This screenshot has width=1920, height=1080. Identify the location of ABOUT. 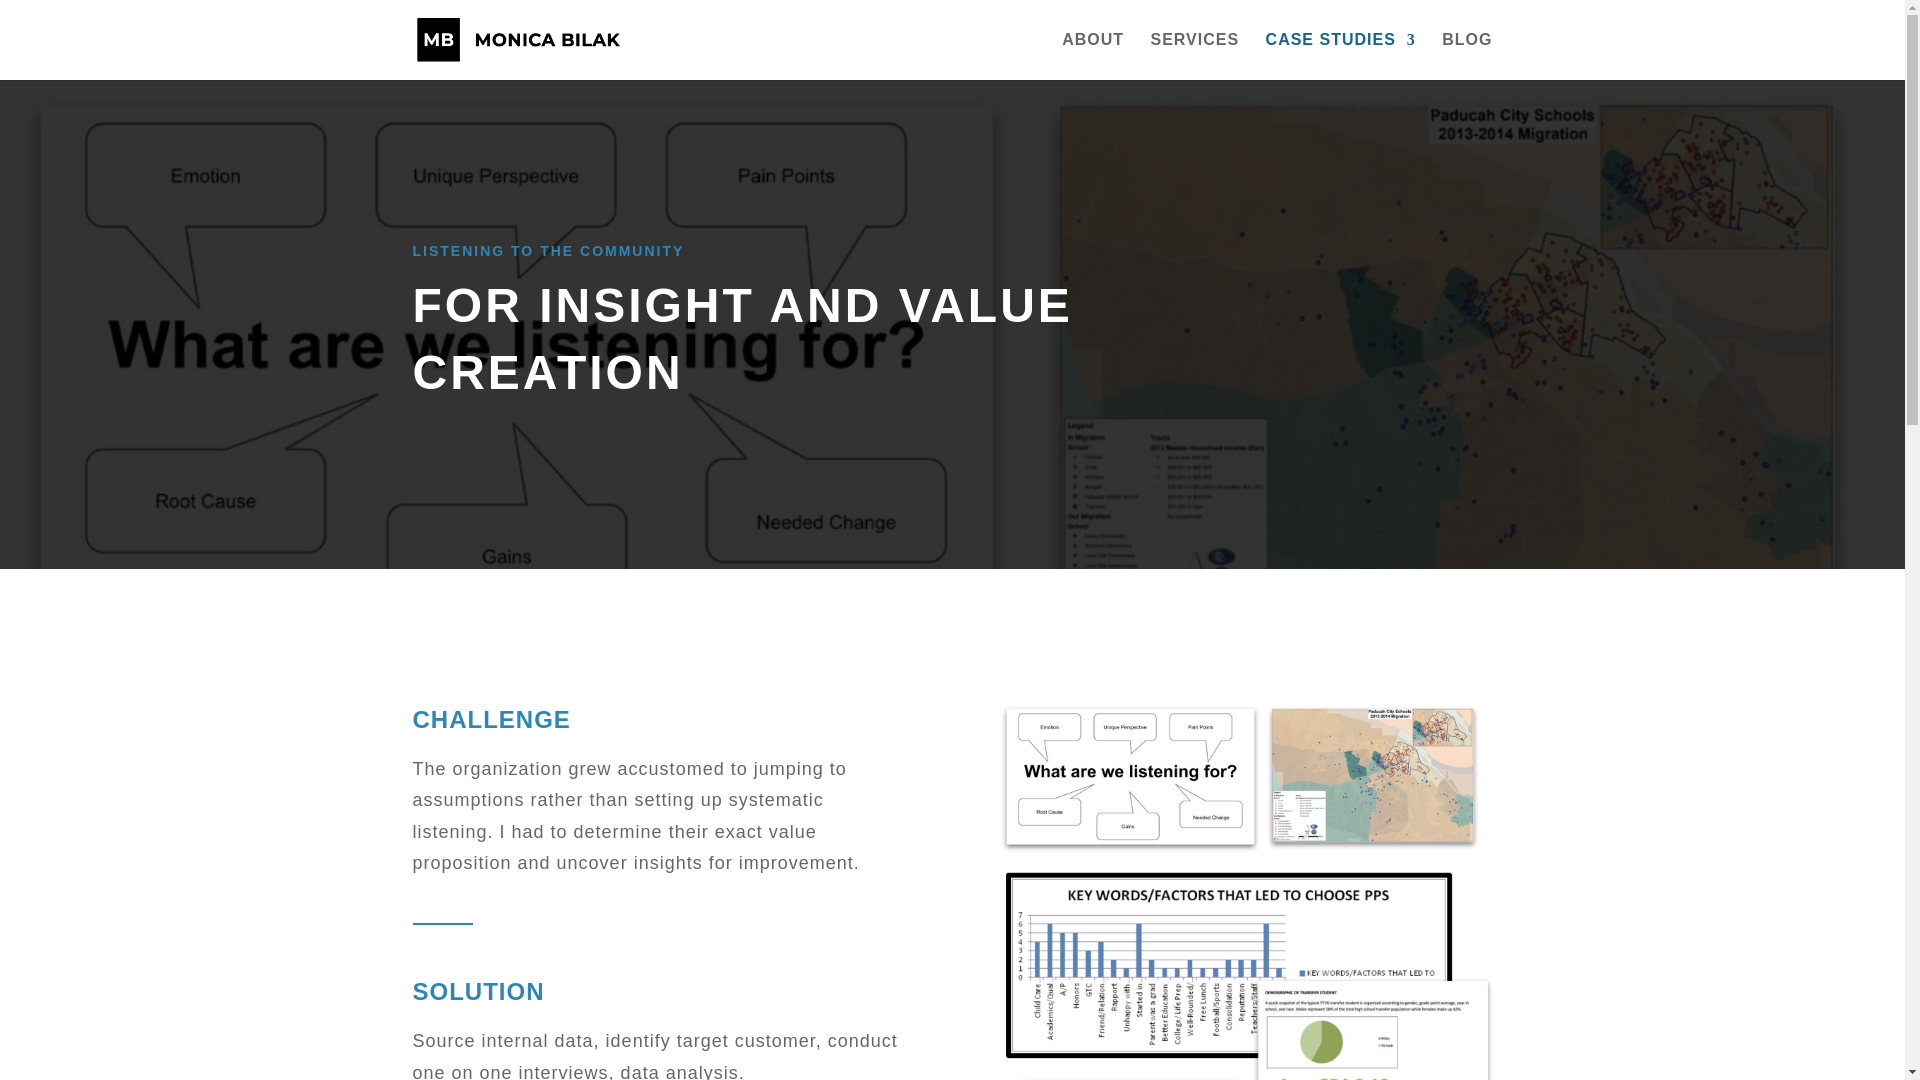
(1092, 56).